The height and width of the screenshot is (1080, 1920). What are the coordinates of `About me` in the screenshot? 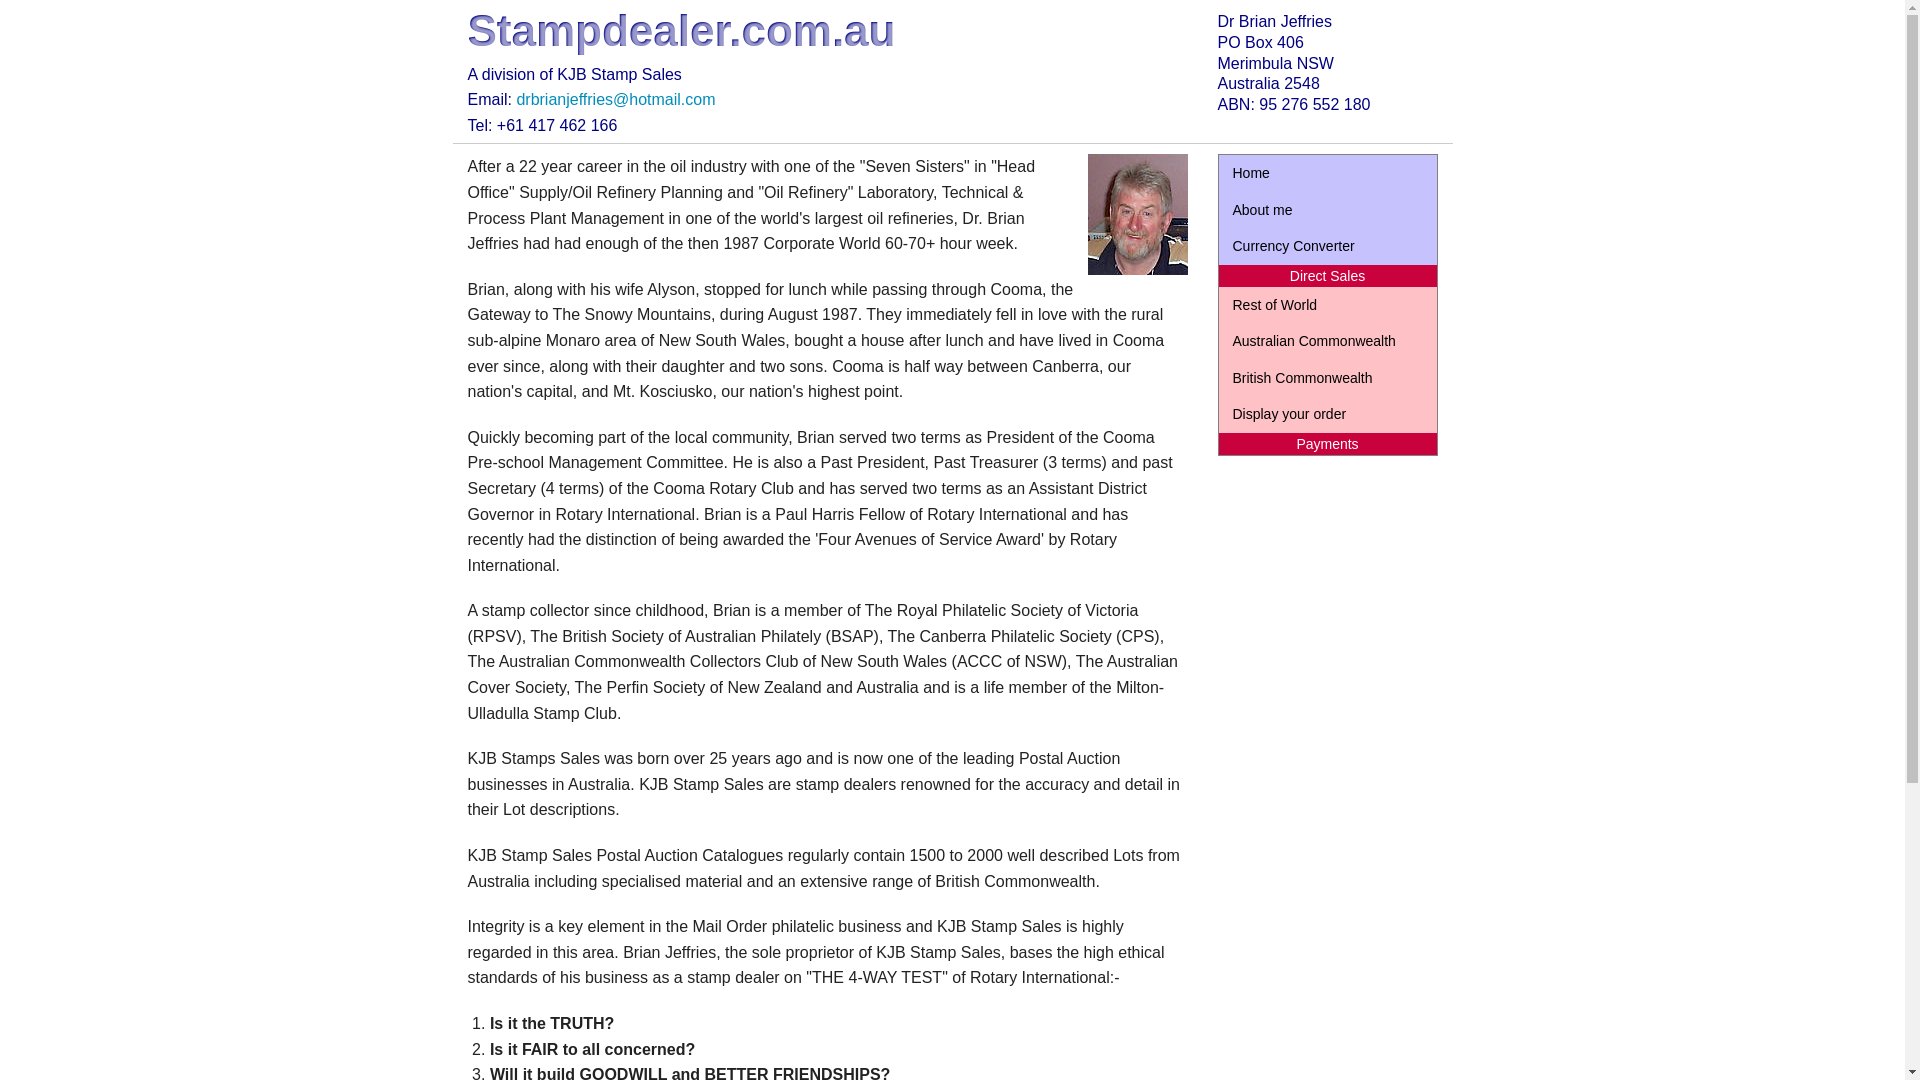 It's located at (1326, 210).